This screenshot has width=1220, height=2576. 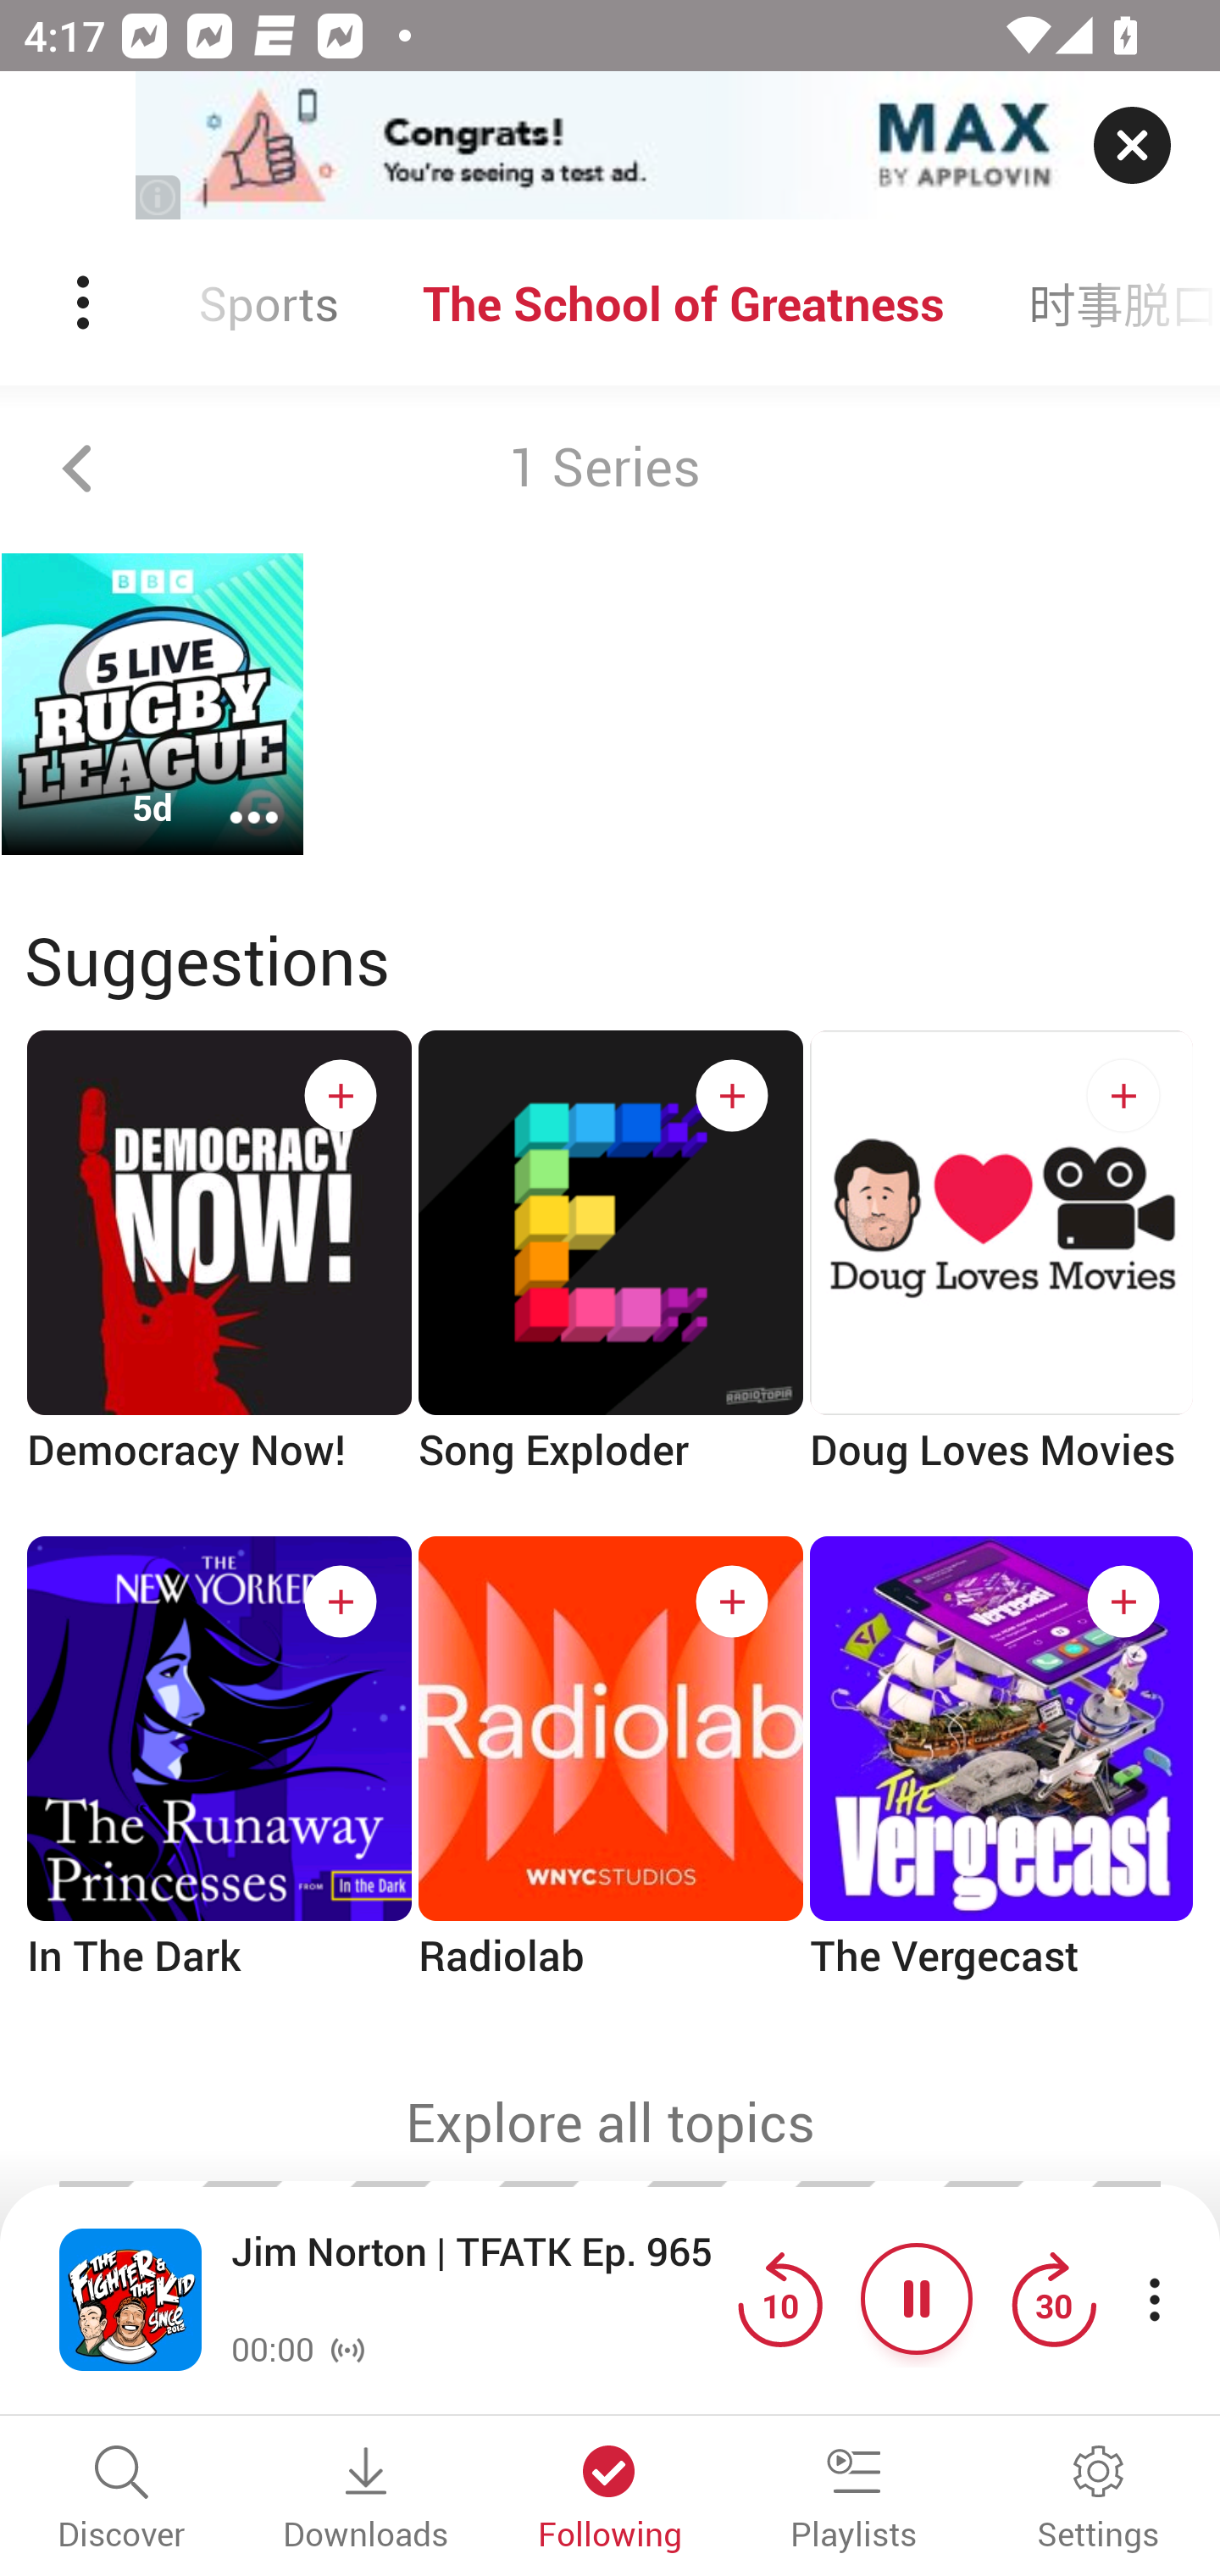 I want to click on 时事脱口秀, so click(x=1103, y=303).